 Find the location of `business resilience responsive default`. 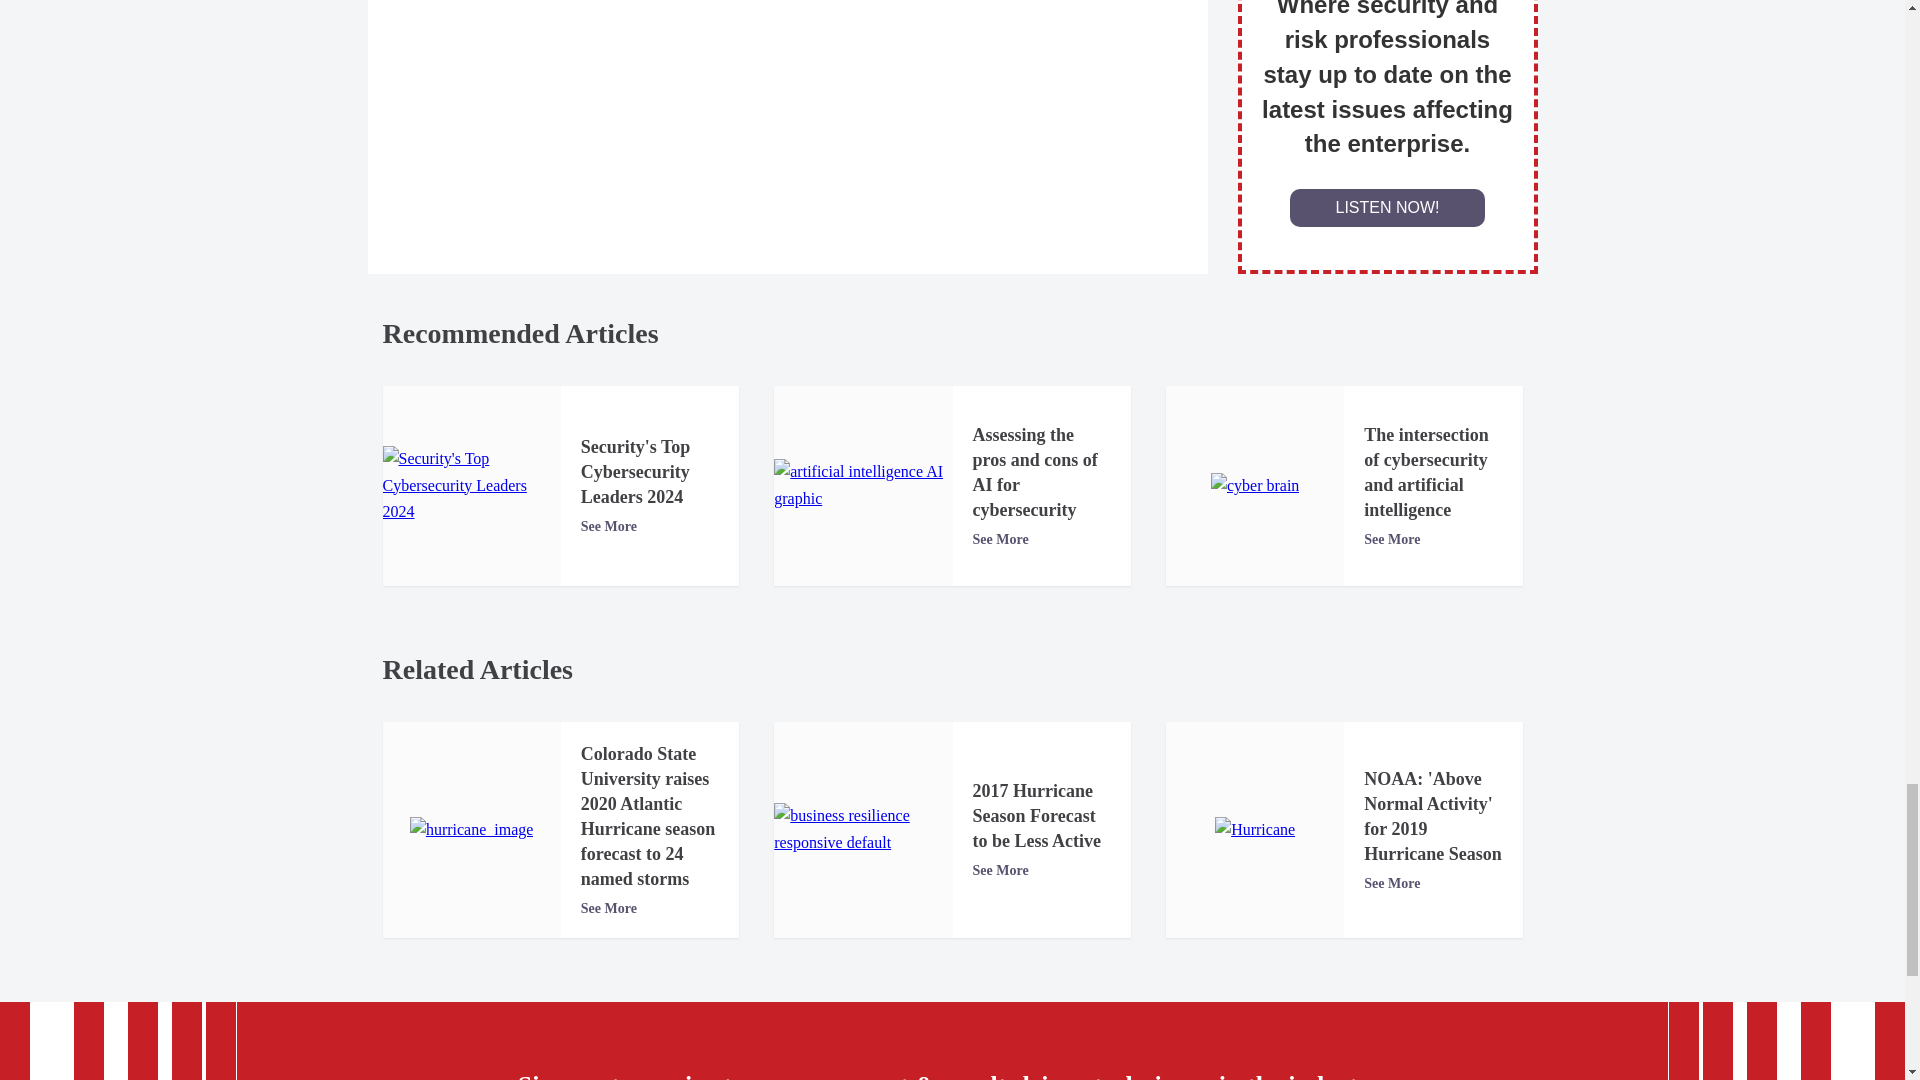

business resilience responsive default is located at coordinates (862, 830).